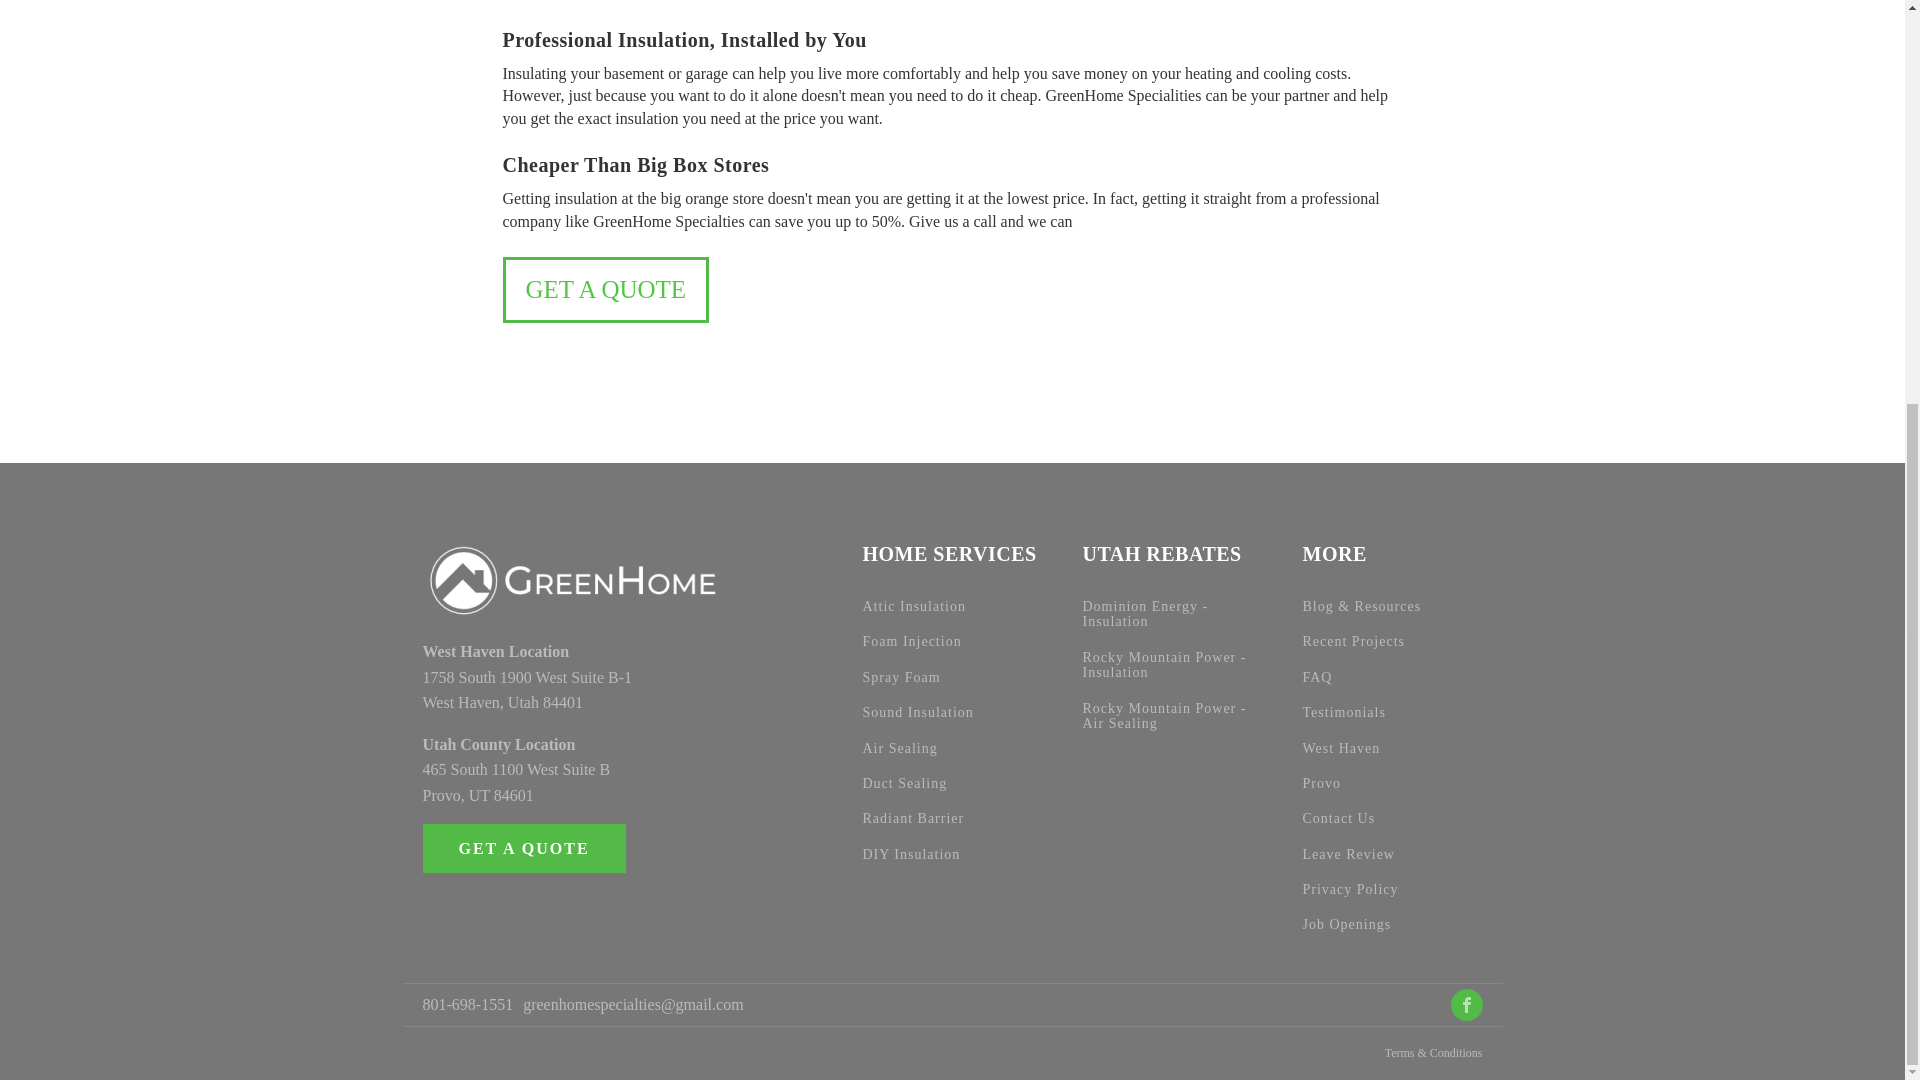  Describe the element at coordinates (1172, 716) in the screenshot. I see `Rocky Mountain Power - Air Sealing` at that location.